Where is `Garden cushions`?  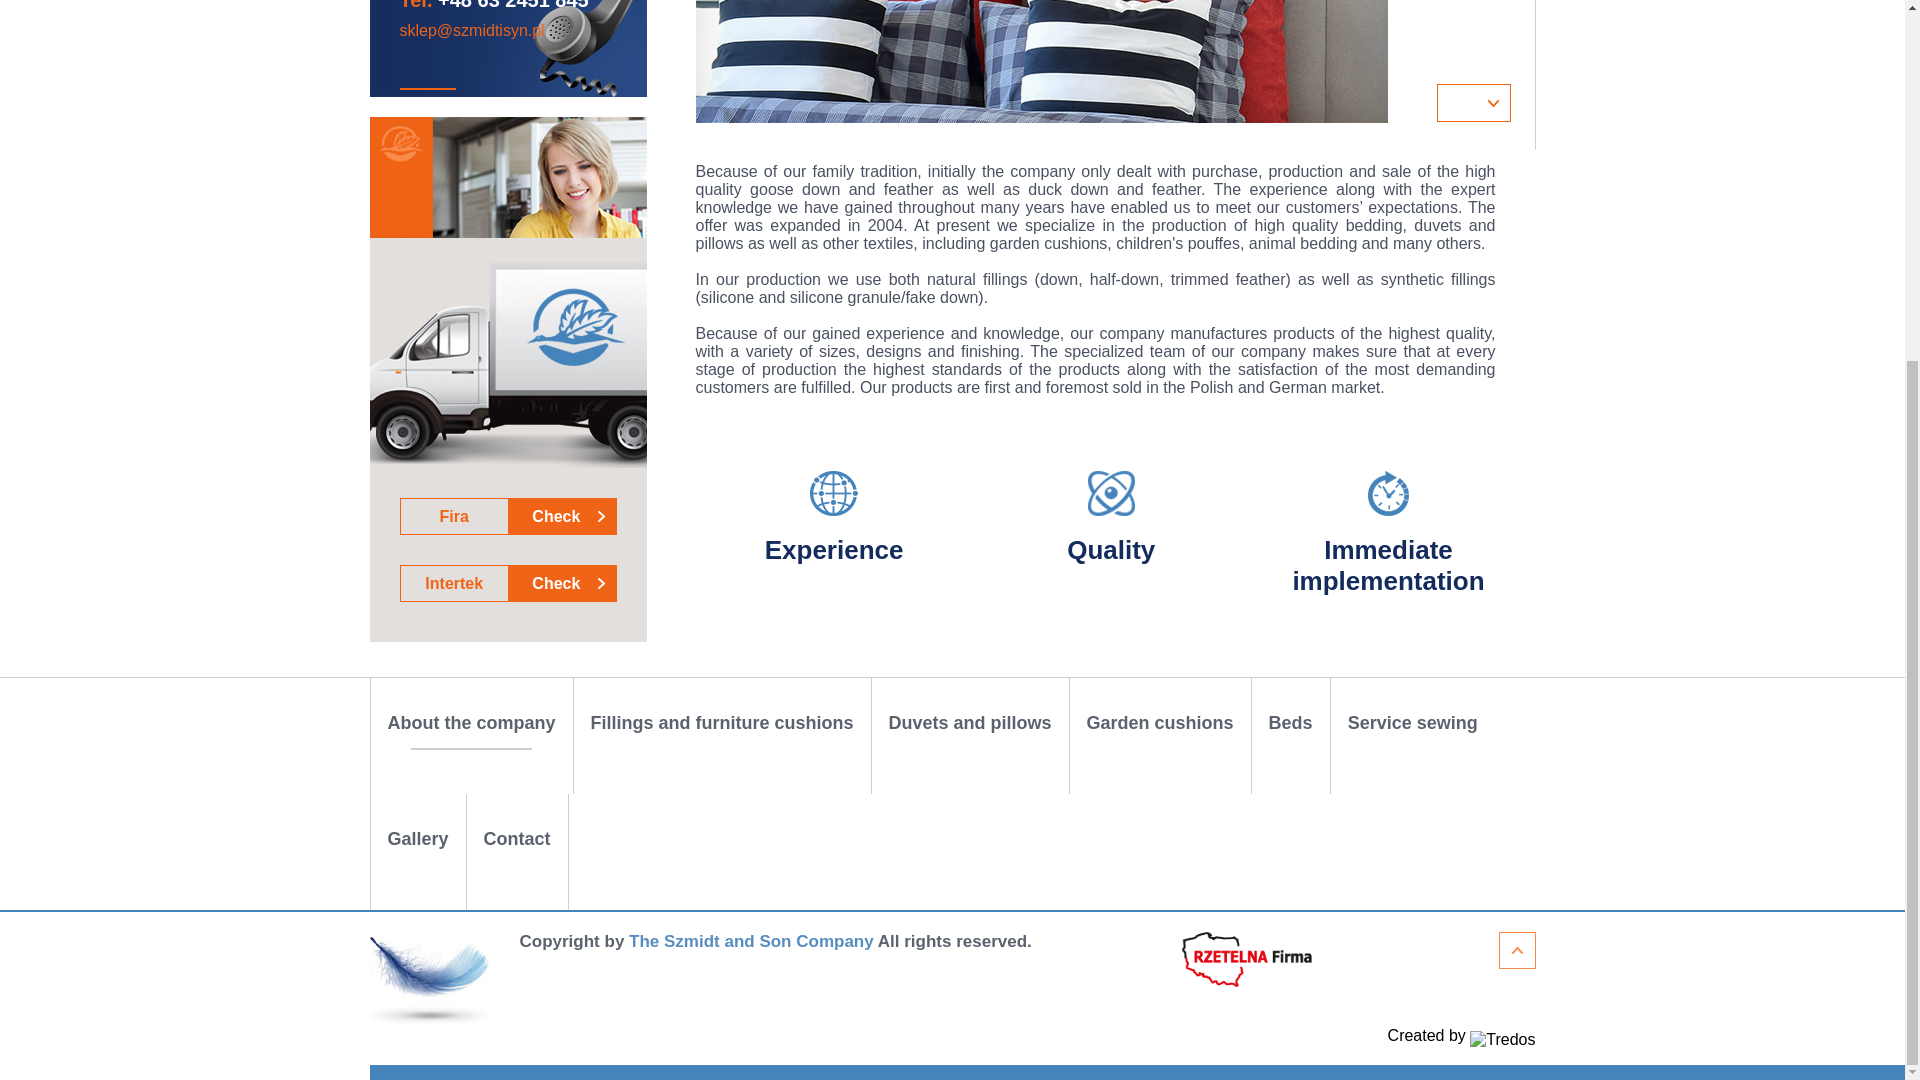 Garden cushions is located at coordinates (722, 736).